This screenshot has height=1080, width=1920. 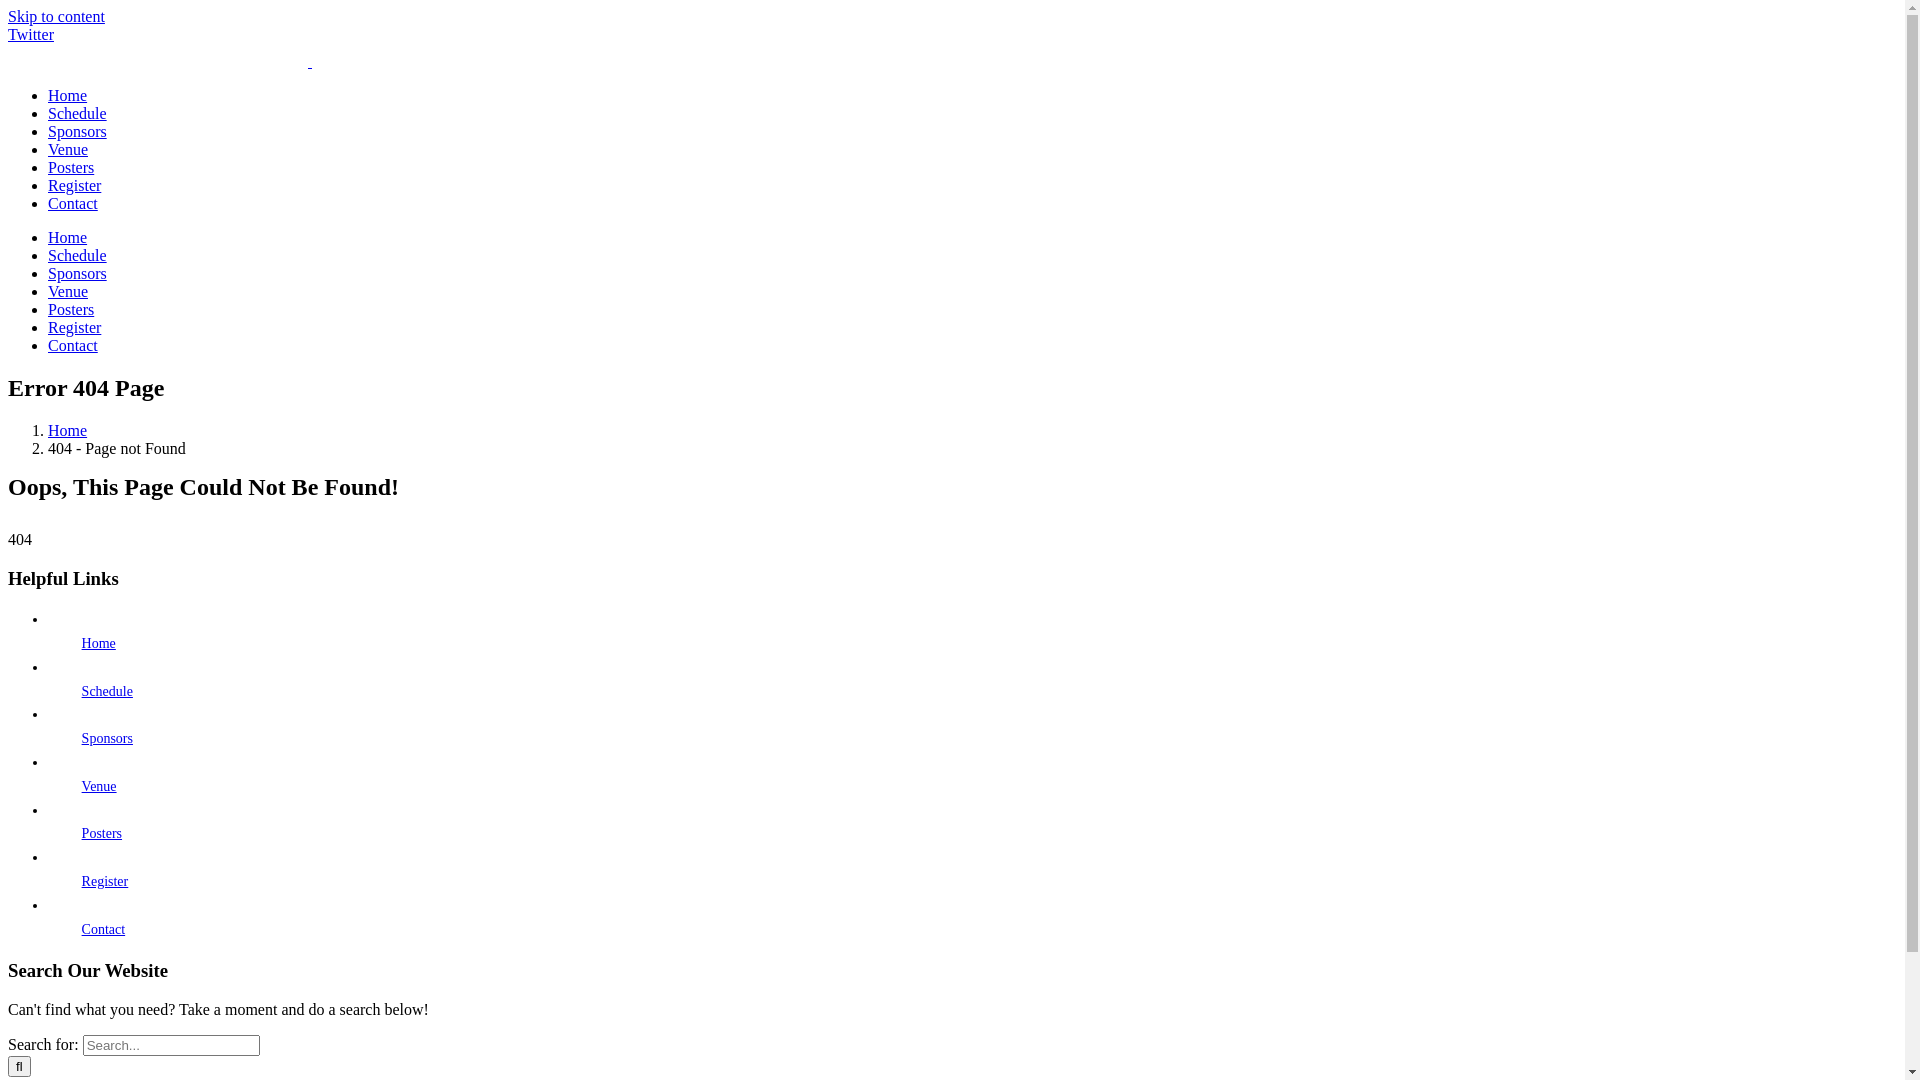 I want to click on Contact, so click(x=104, y=930).